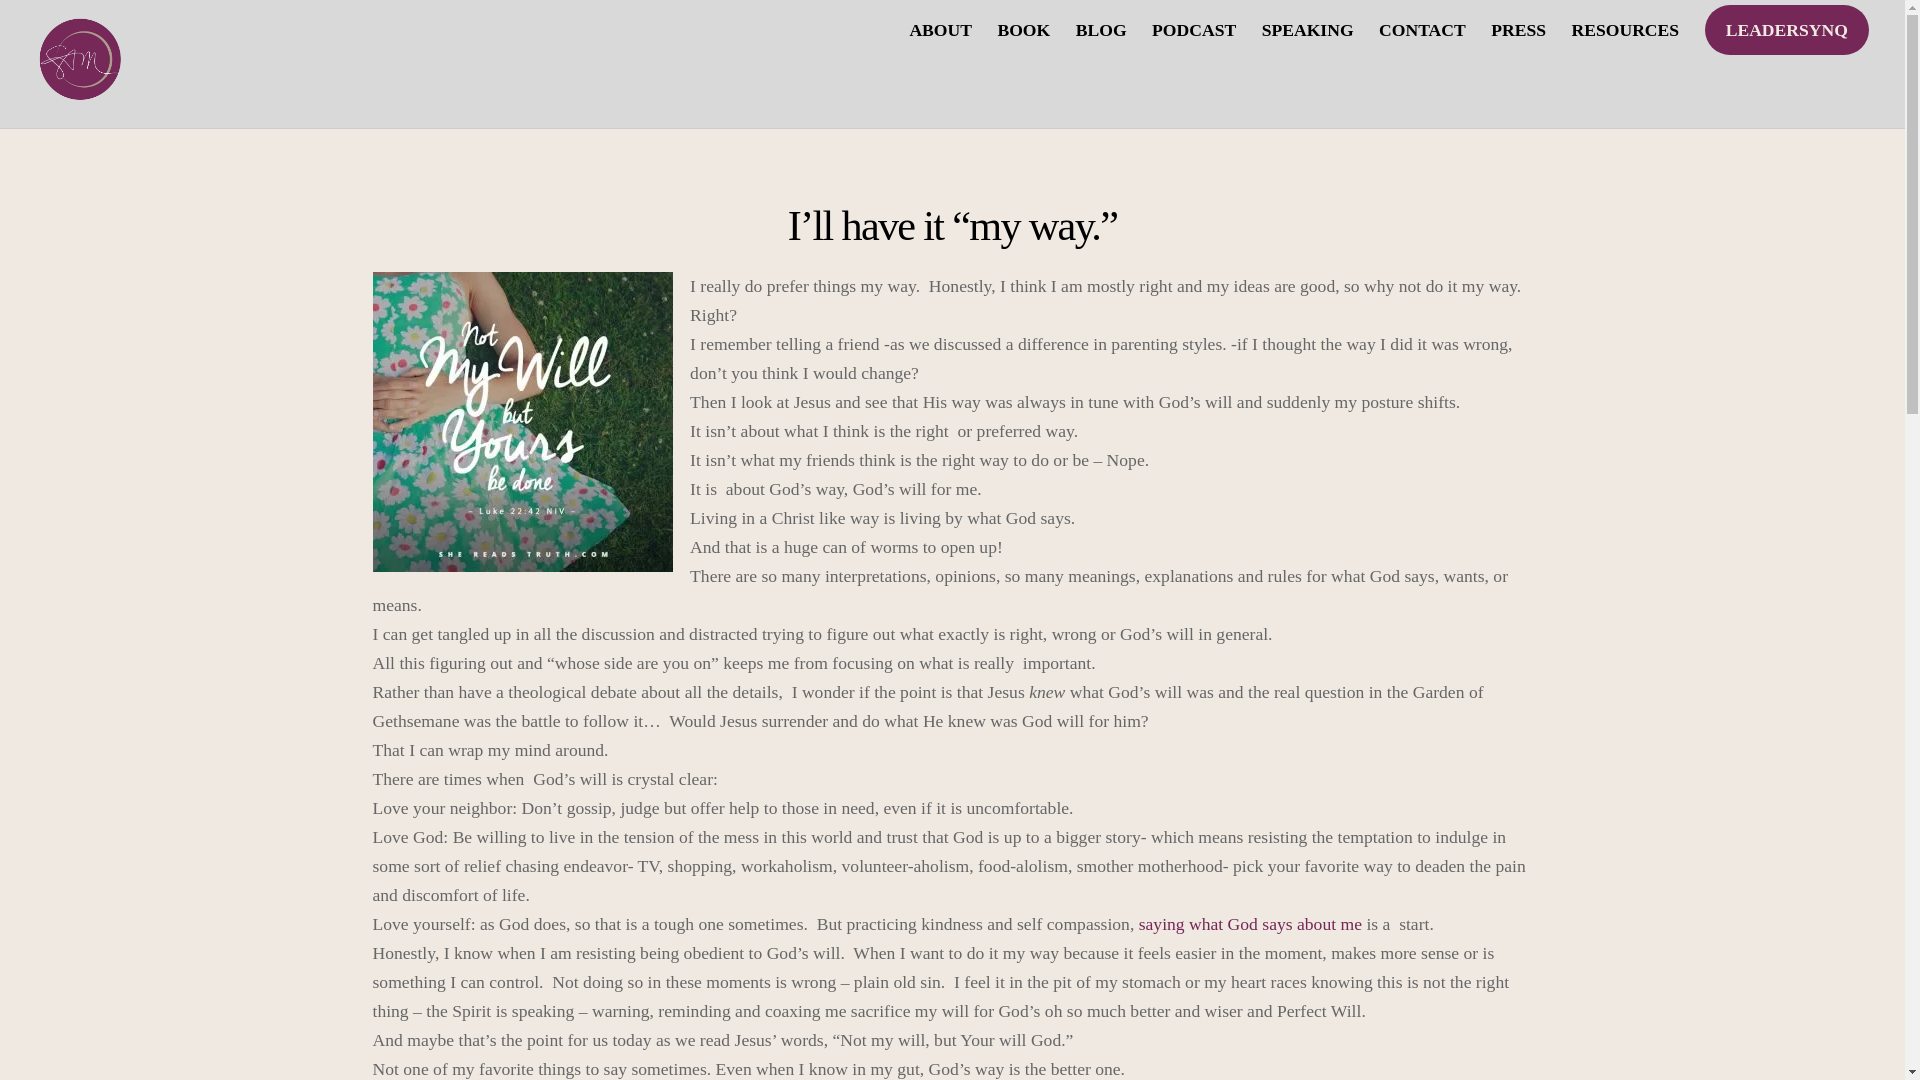 Image resolution: width=1920 pixels, height=1080 pixels. Describe the element at coordinates (1024, 30) in the screenshot. I see `BOOK` at that location.